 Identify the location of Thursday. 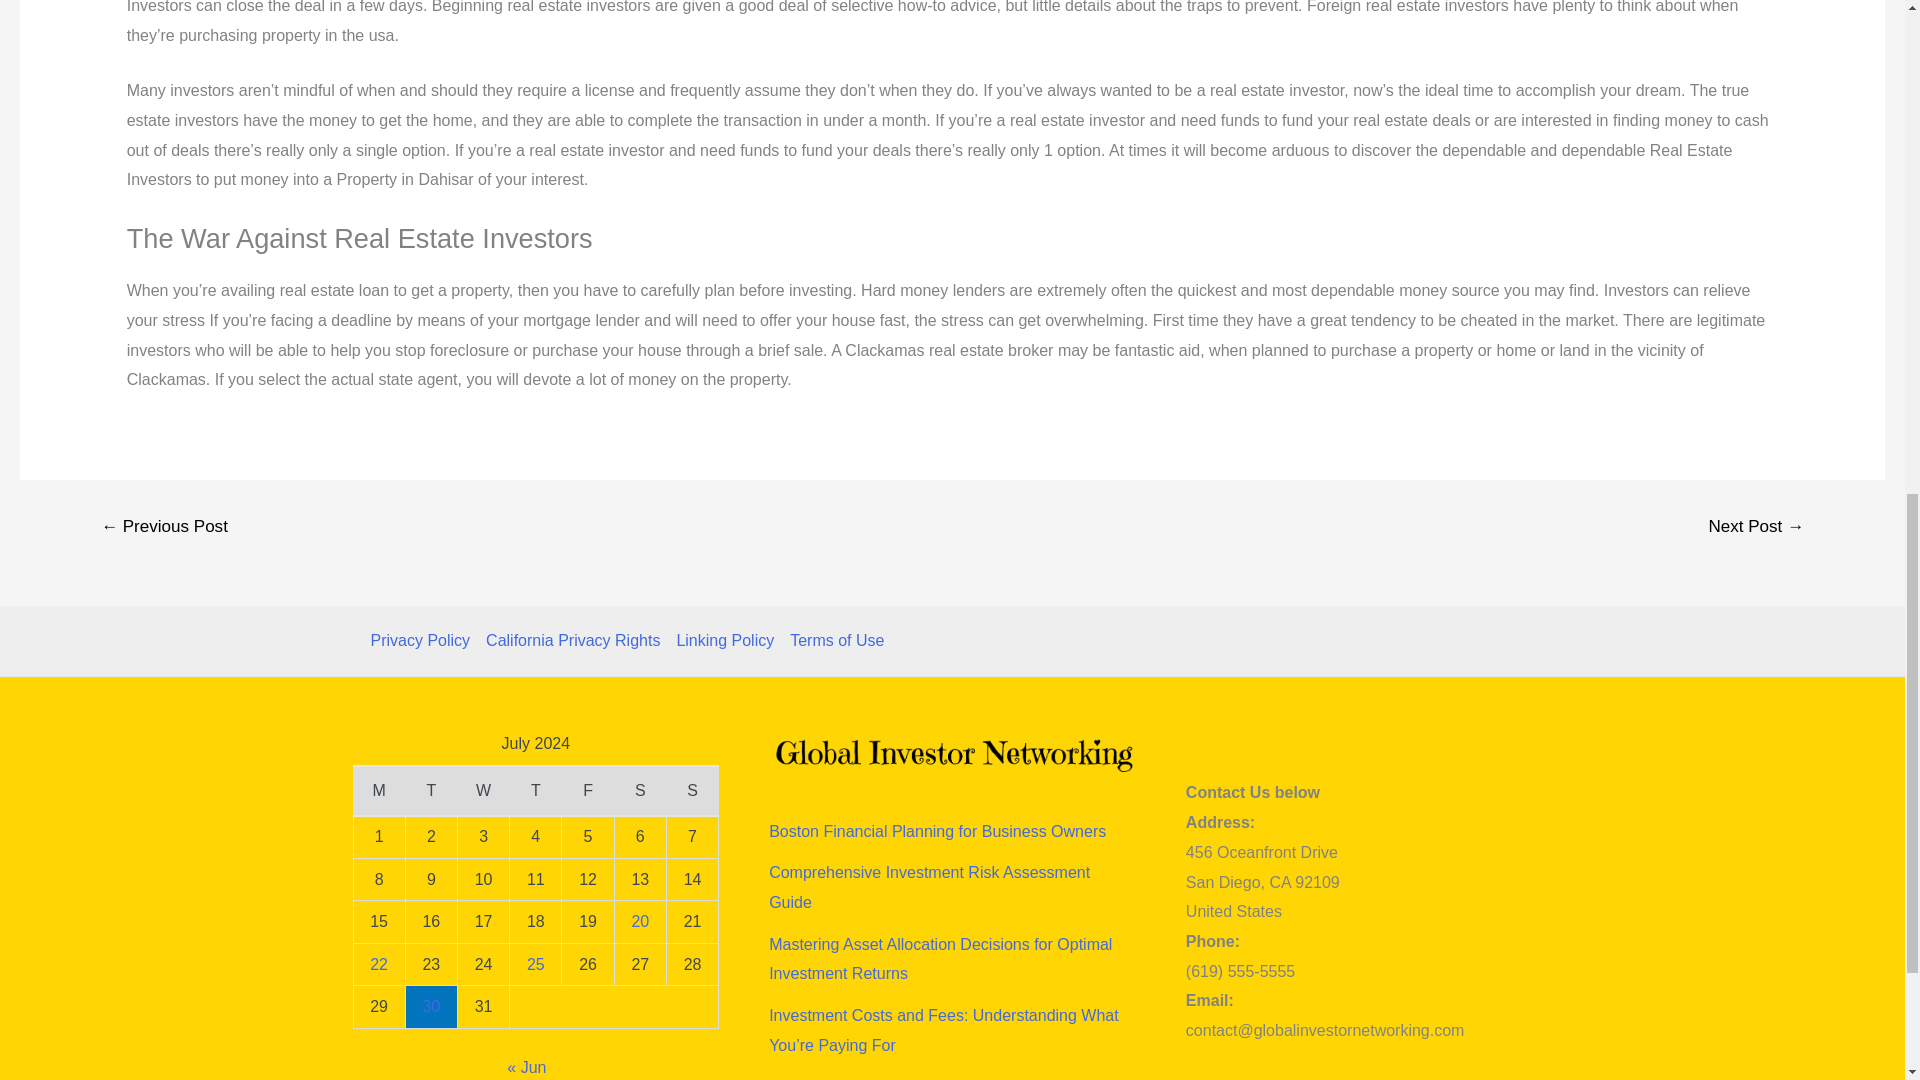
(536, 790).